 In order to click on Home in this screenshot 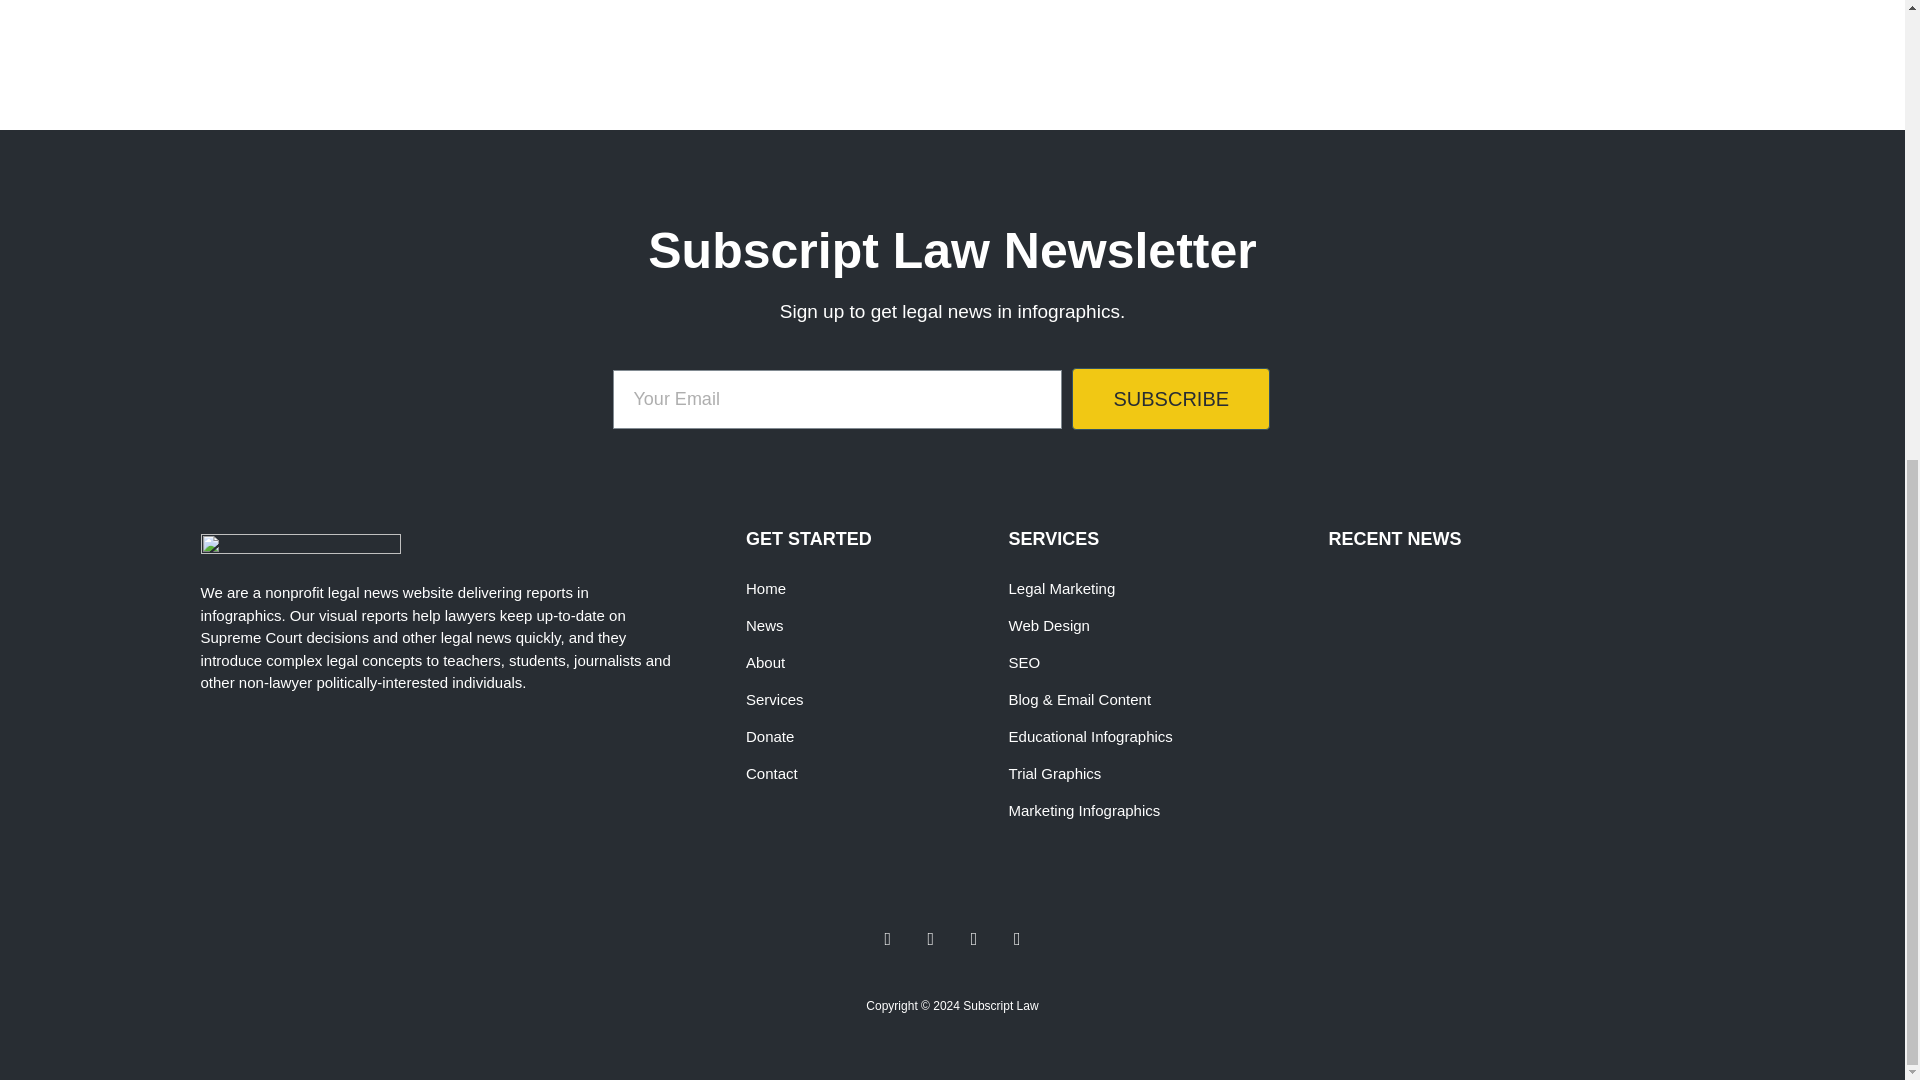, I will do `click(858, 588)`.